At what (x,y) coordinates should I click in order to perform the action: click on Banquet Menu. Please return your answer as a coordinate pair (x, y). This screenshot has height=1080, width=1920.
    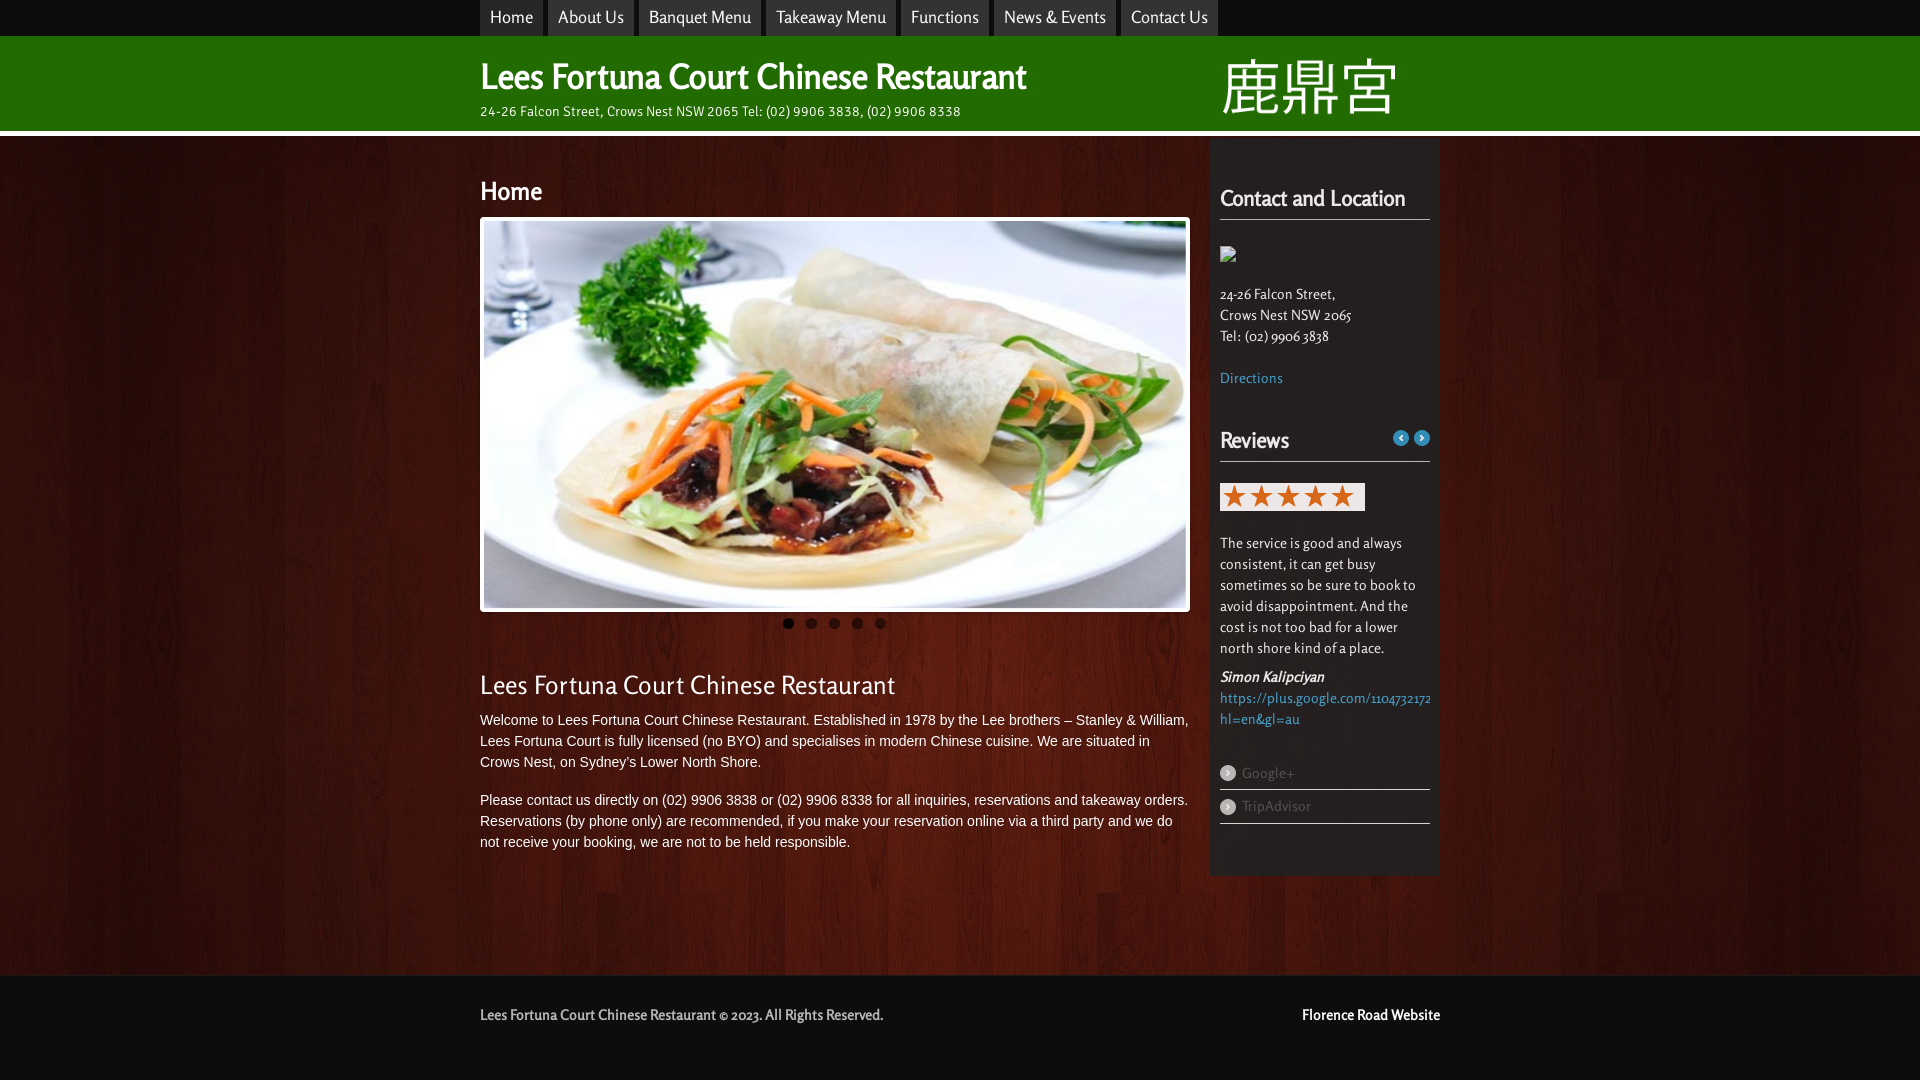
    Looking at the image, I should click on (700, 18).